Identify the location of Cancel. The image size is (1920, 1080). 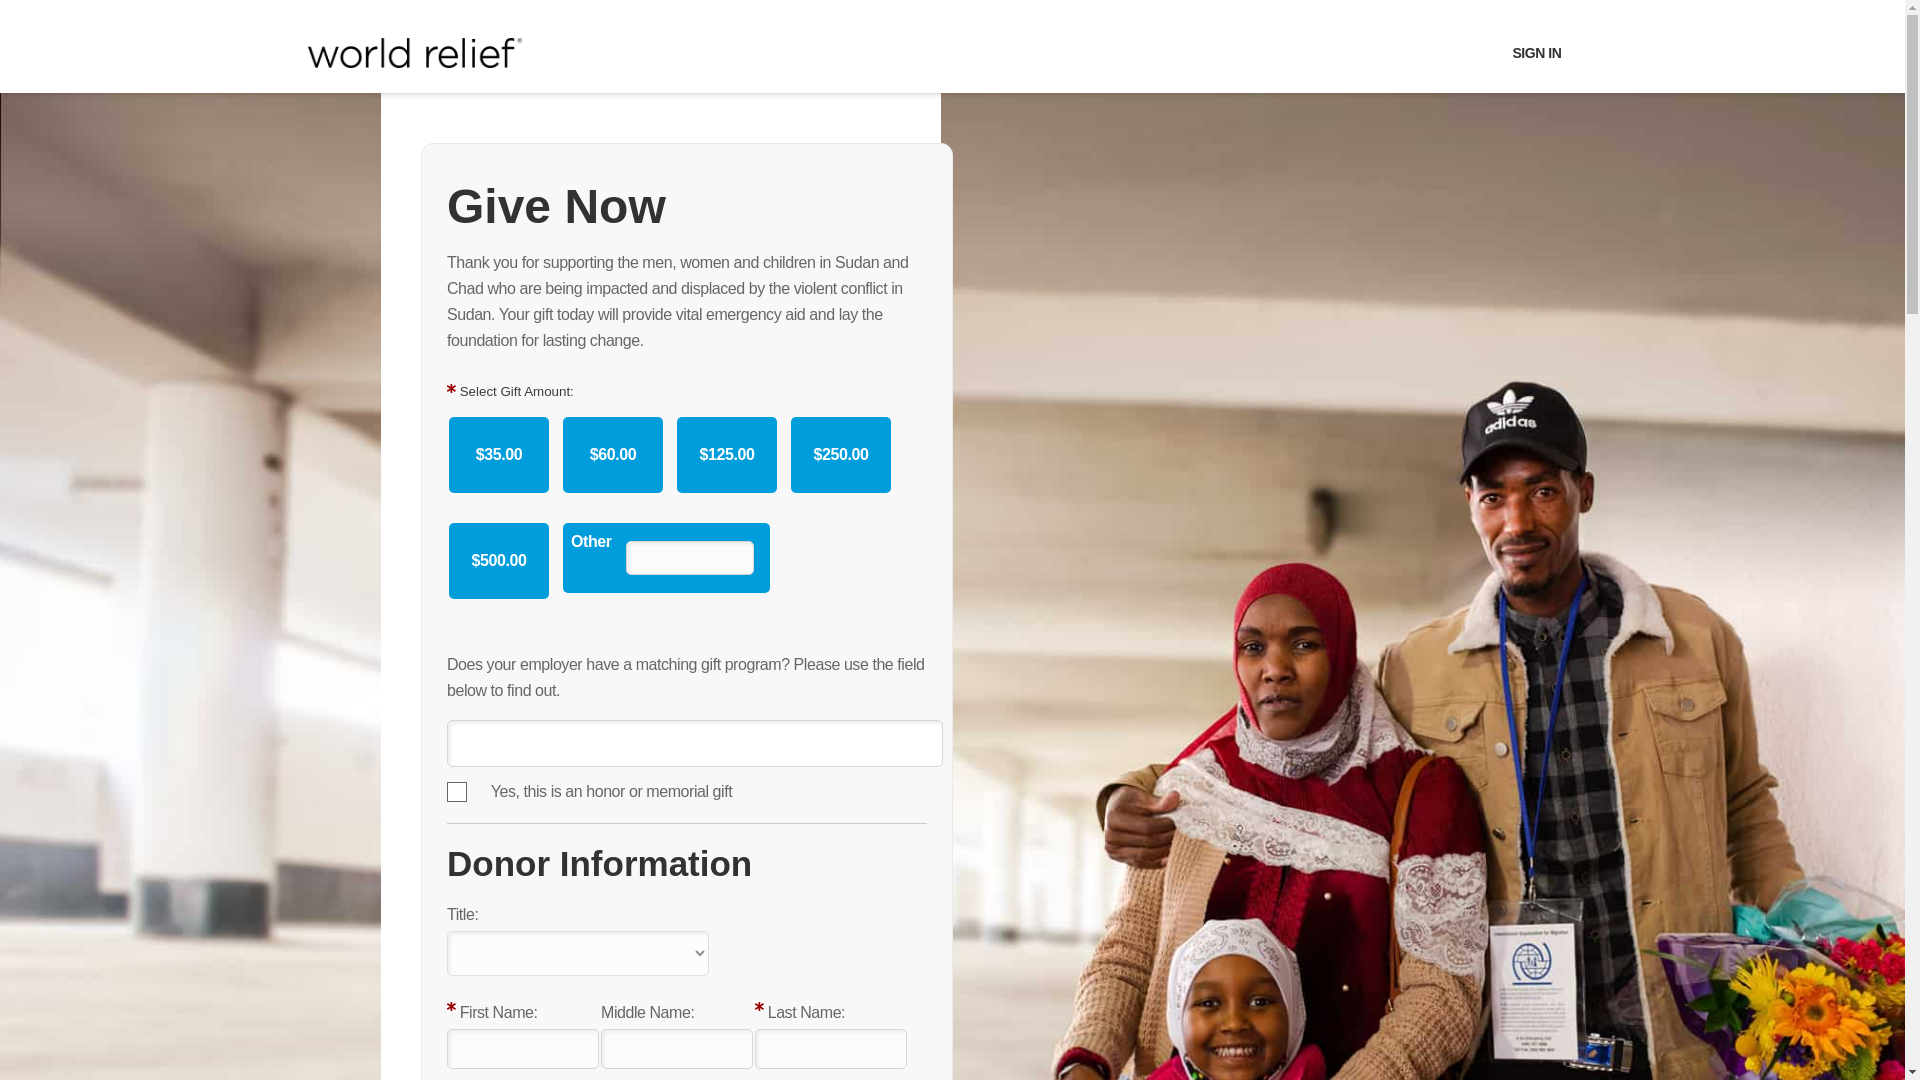
(34, 22).